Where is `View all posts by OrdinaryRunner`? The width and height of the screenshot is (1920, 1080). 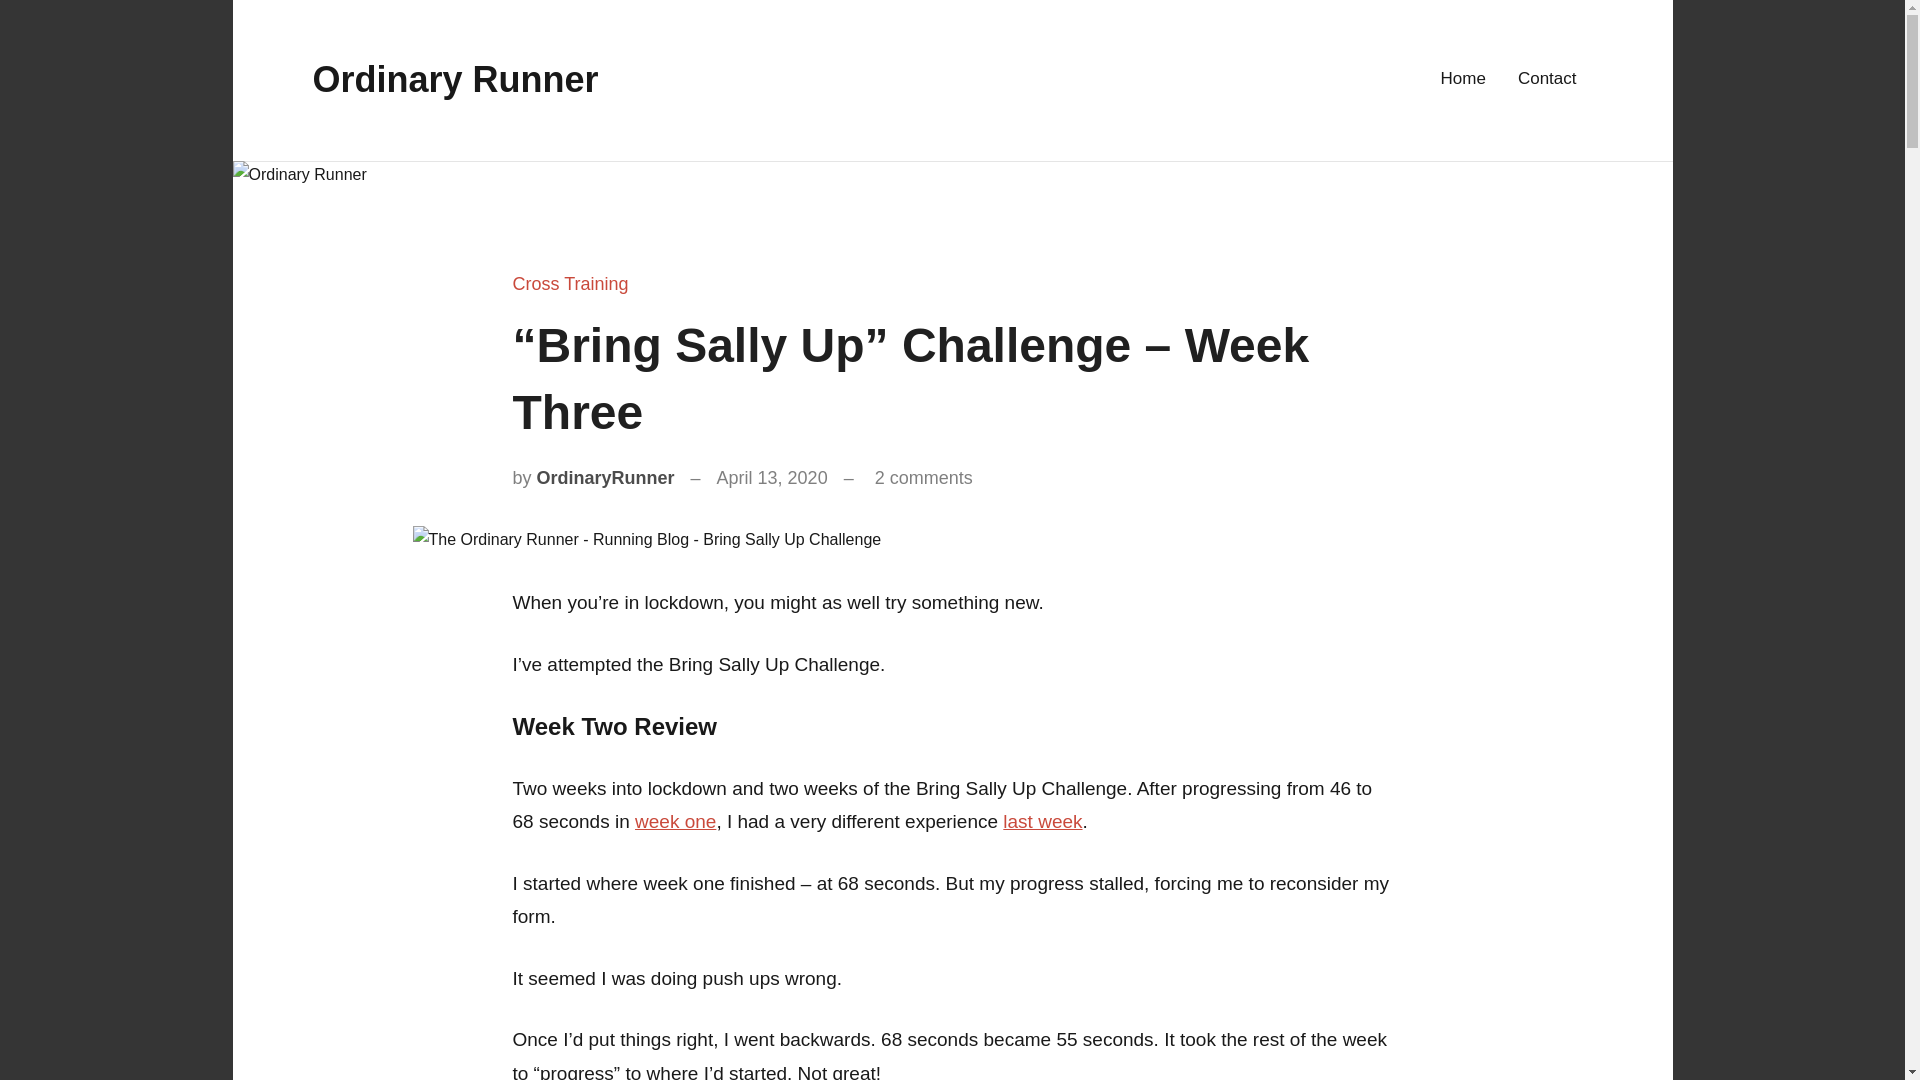
View all posts by OrdinaryRunner is located at coordinates (606, 478).